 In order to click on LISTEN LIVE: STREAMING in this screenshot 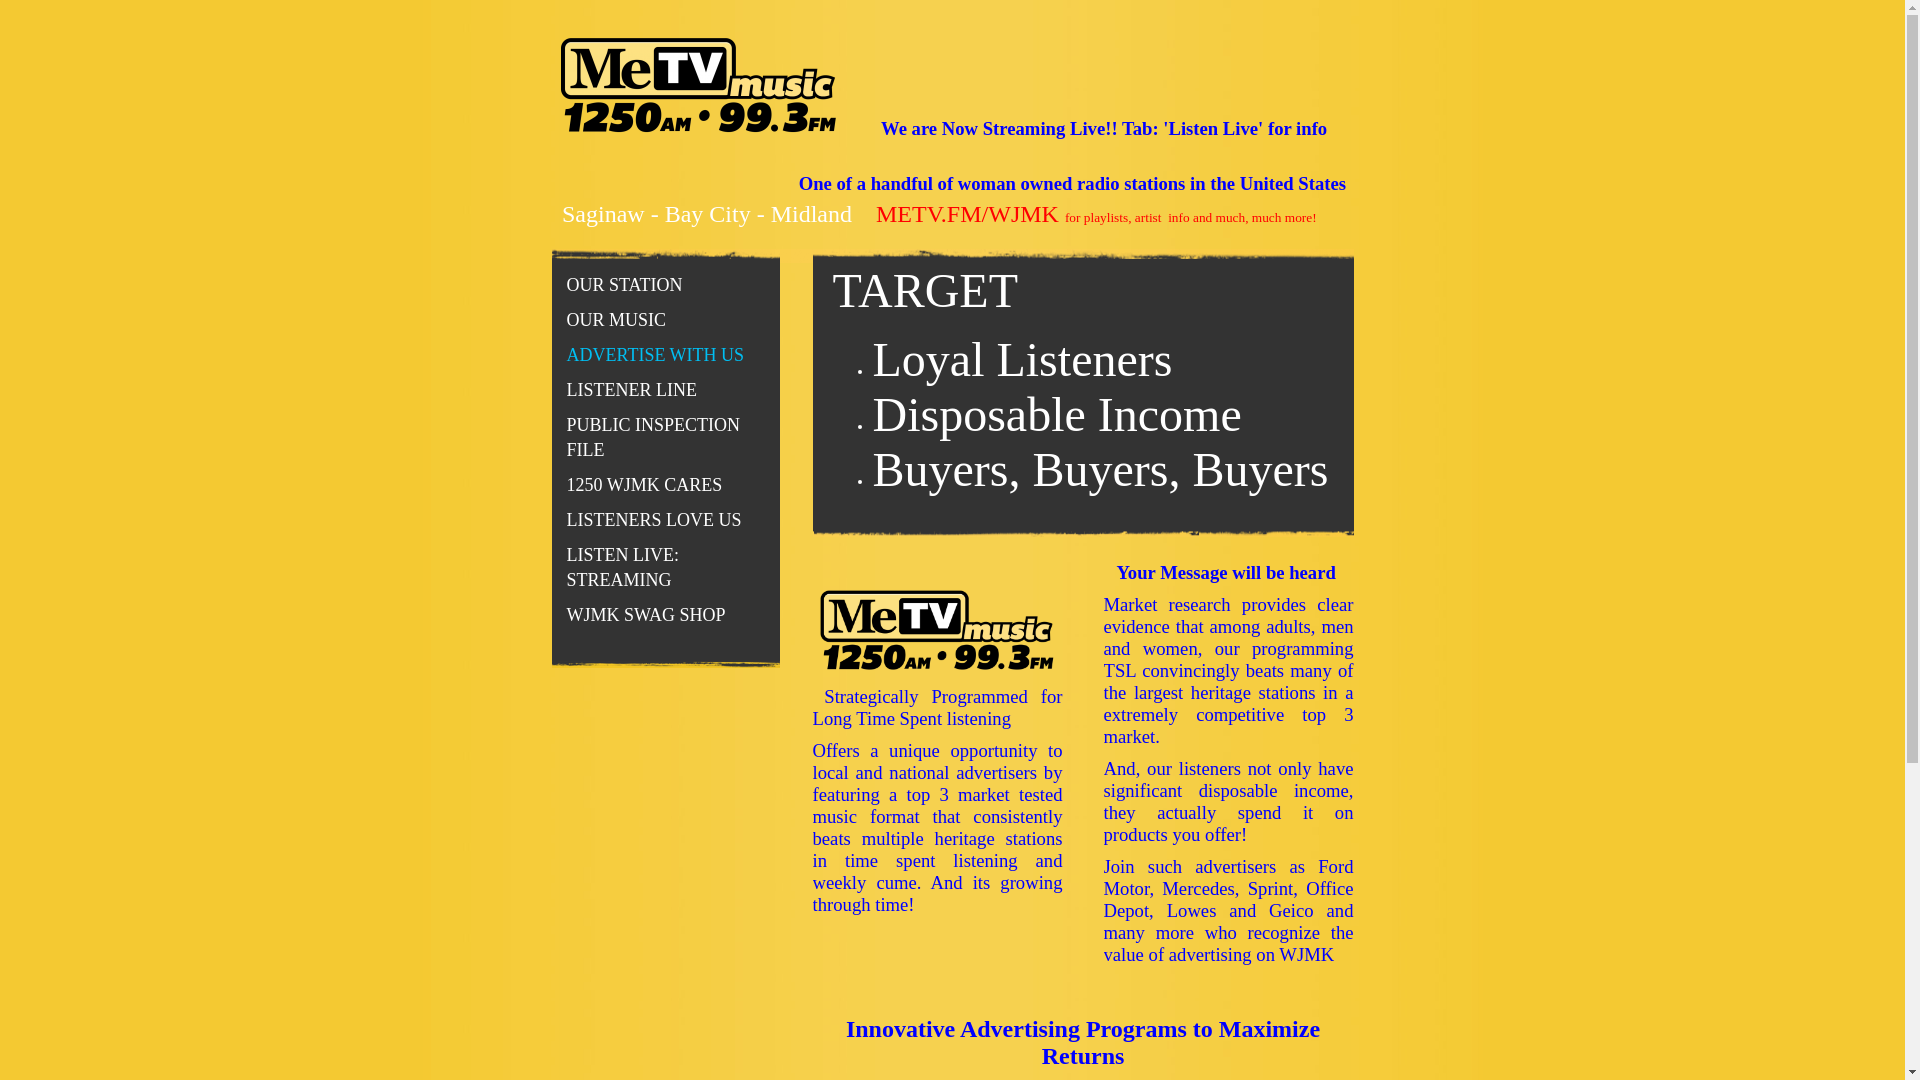, I will do `click(666, 568)`.